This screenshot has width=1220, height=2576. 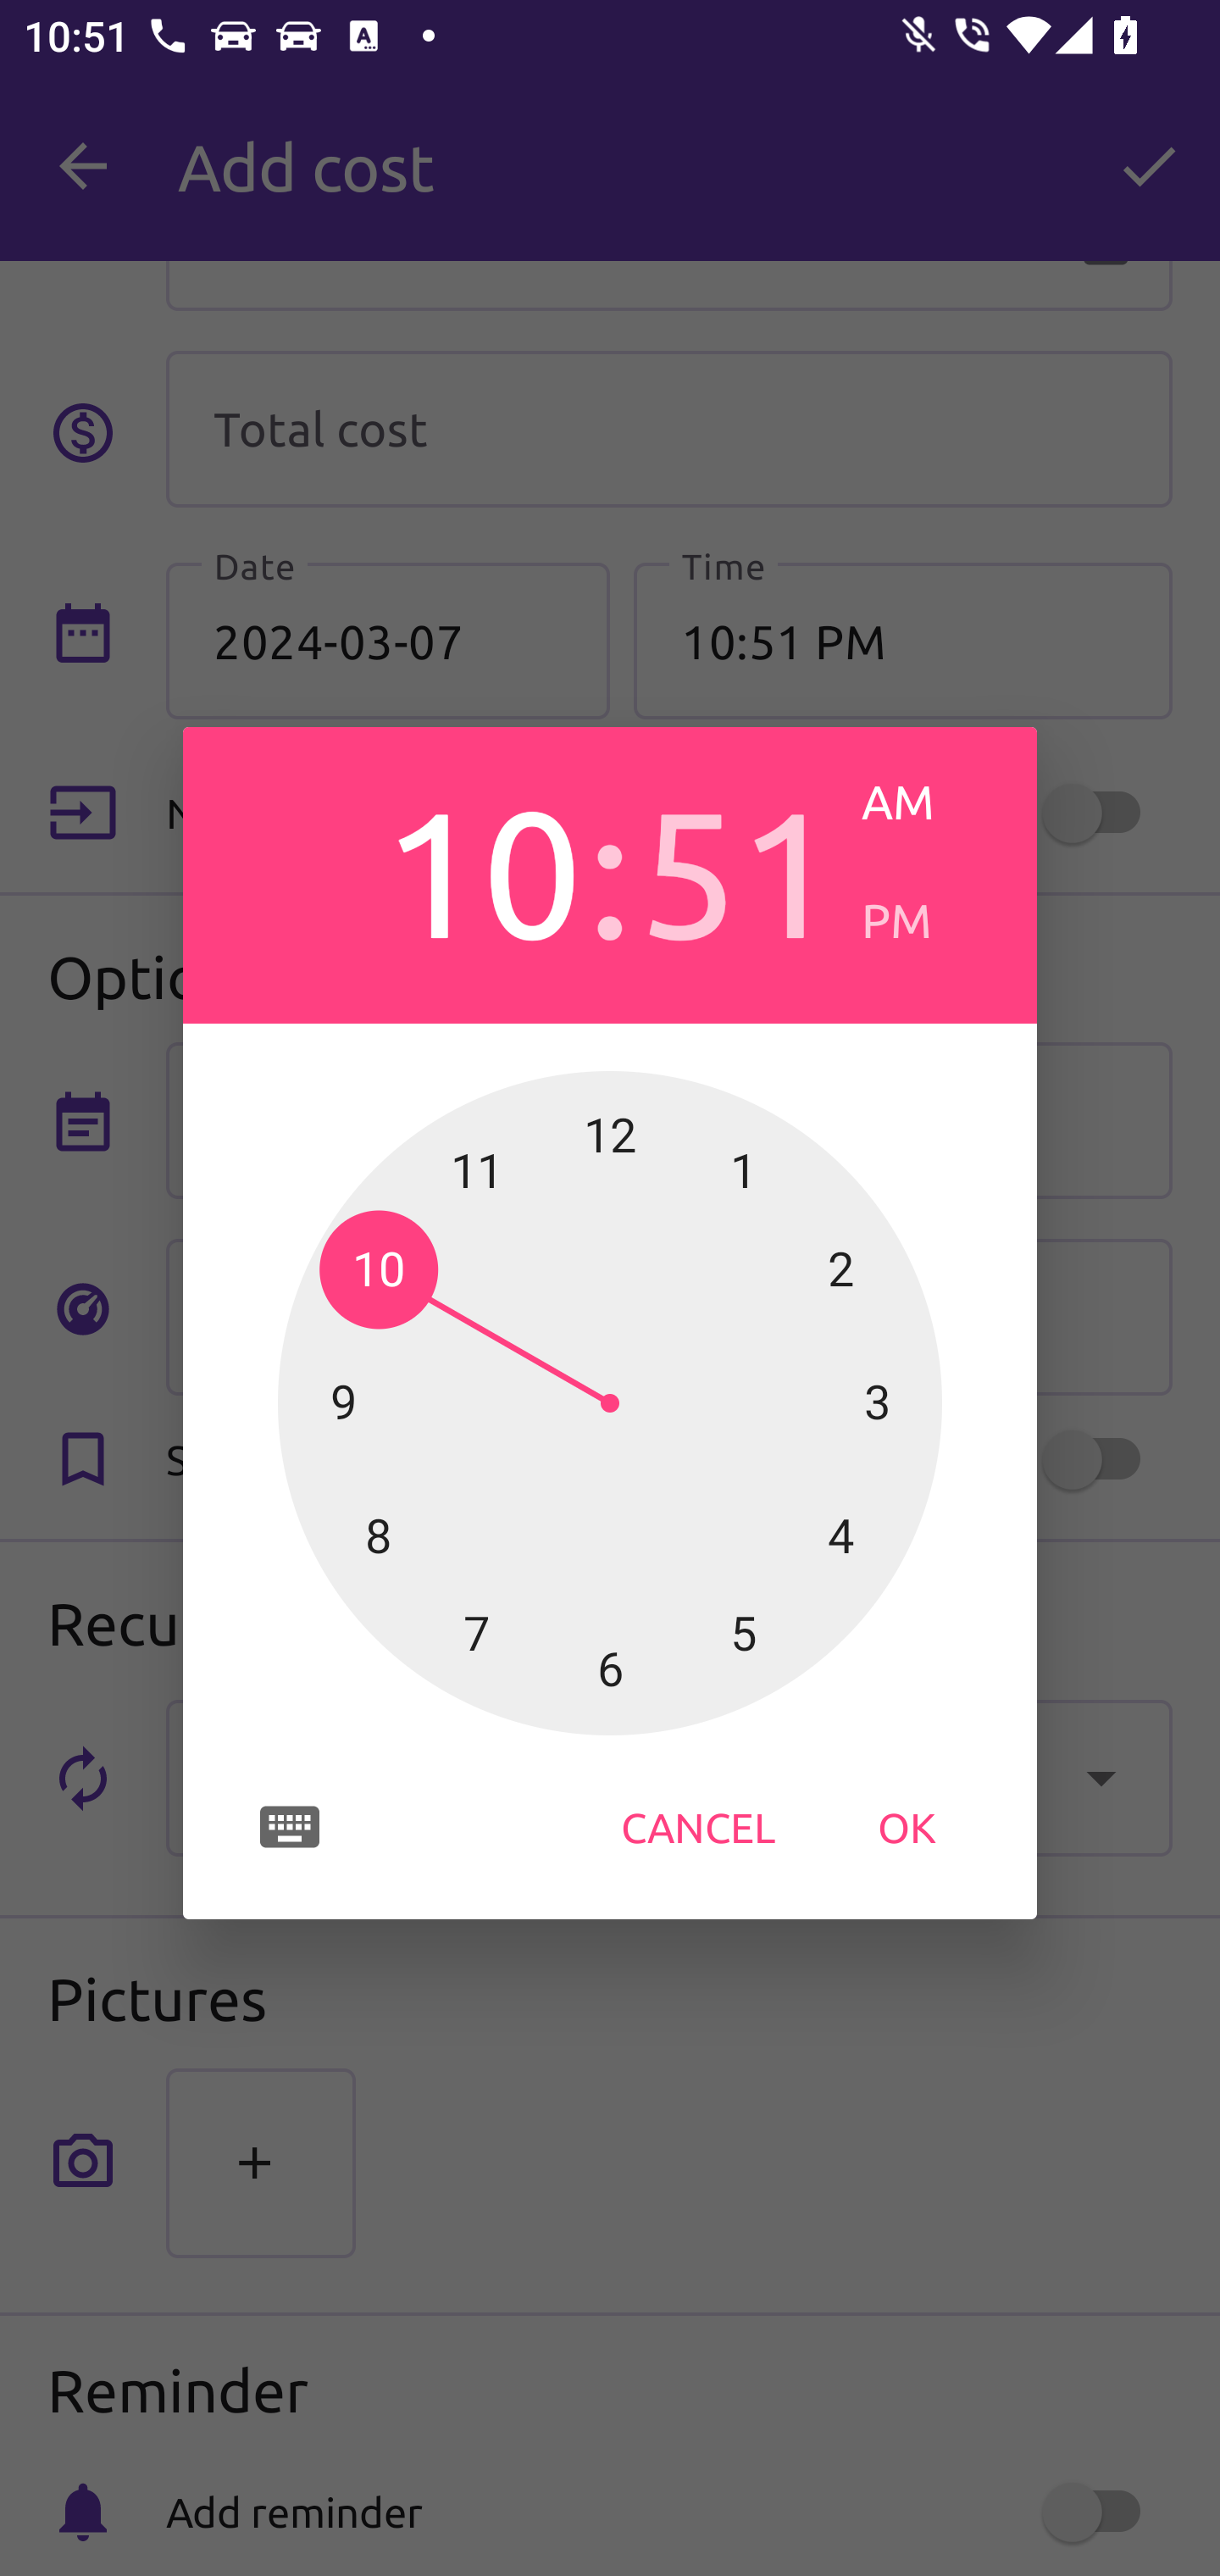 What do you see at coordinates (698, 1826) in the screenshot?
I see `CANCEL` at bounding box center [698, 1826].